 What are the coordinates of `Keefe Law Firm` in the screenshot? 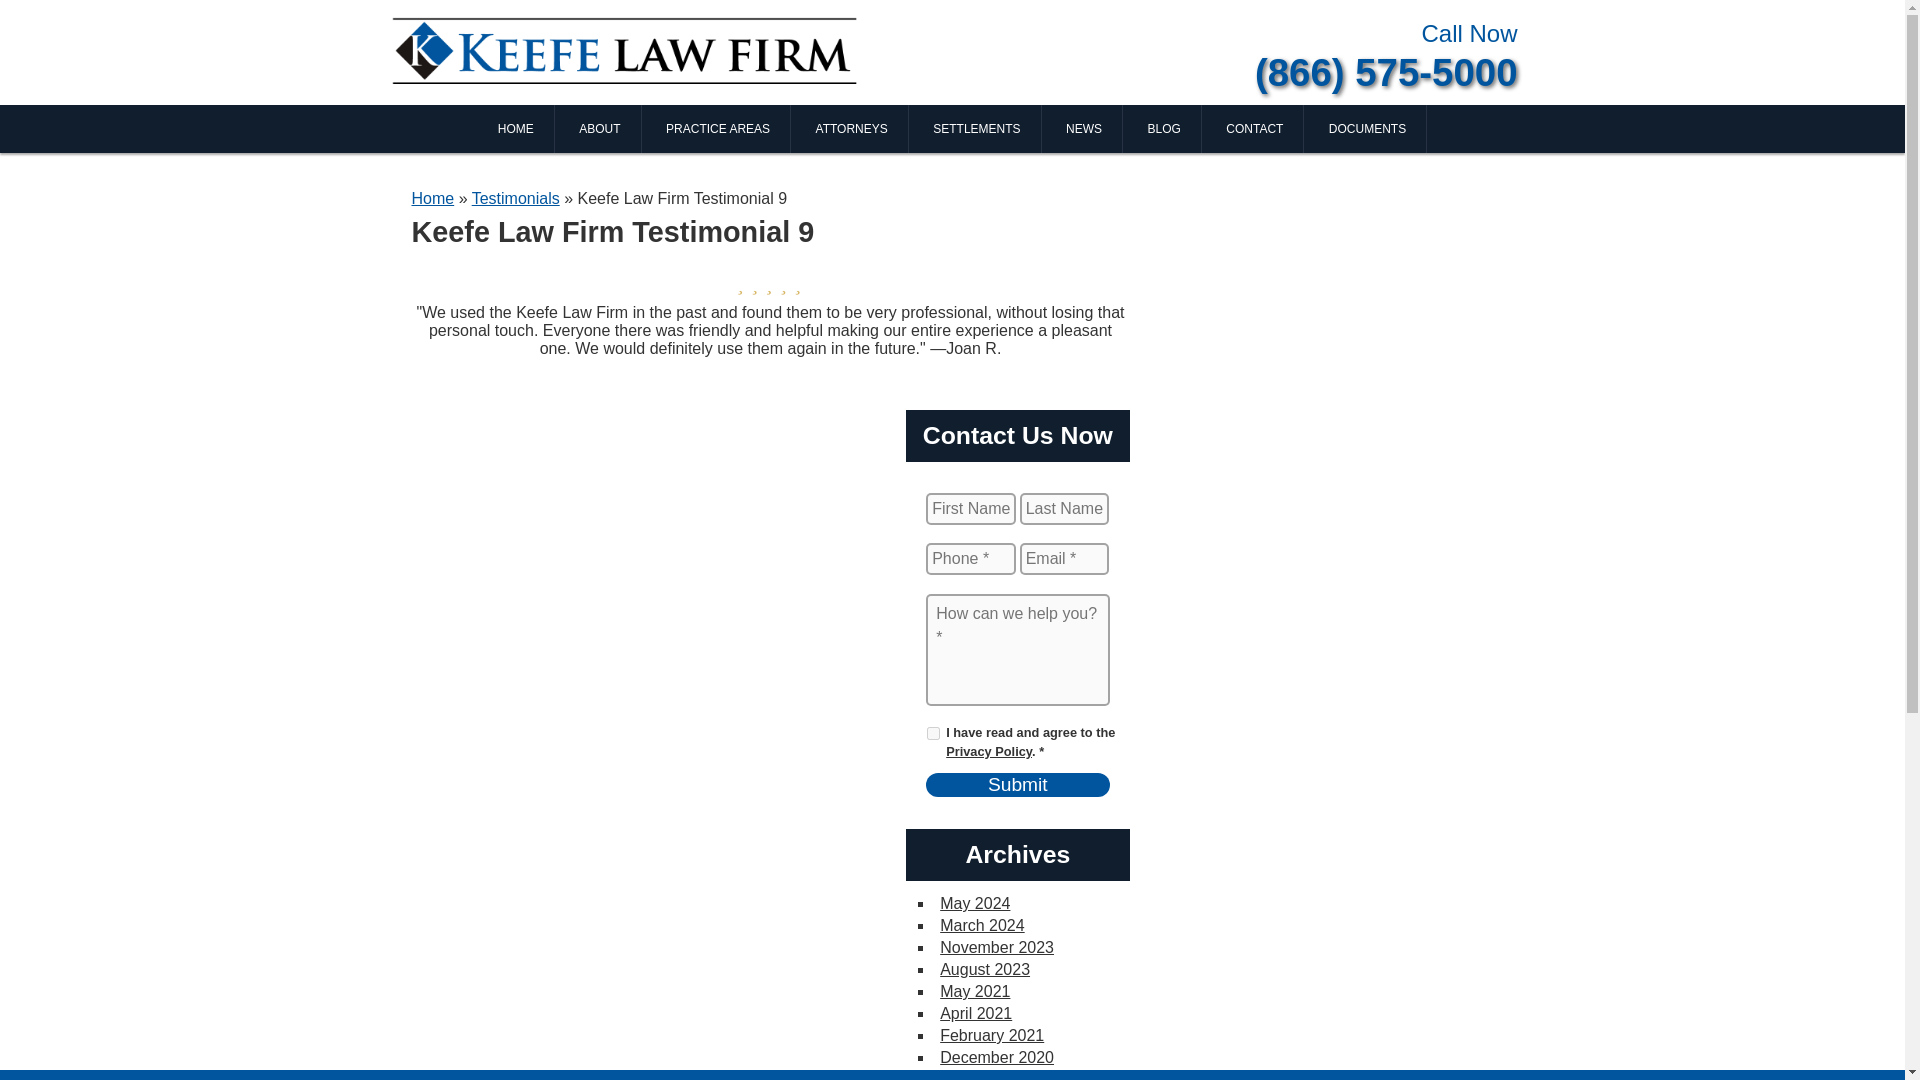 It's located at (627, 50).